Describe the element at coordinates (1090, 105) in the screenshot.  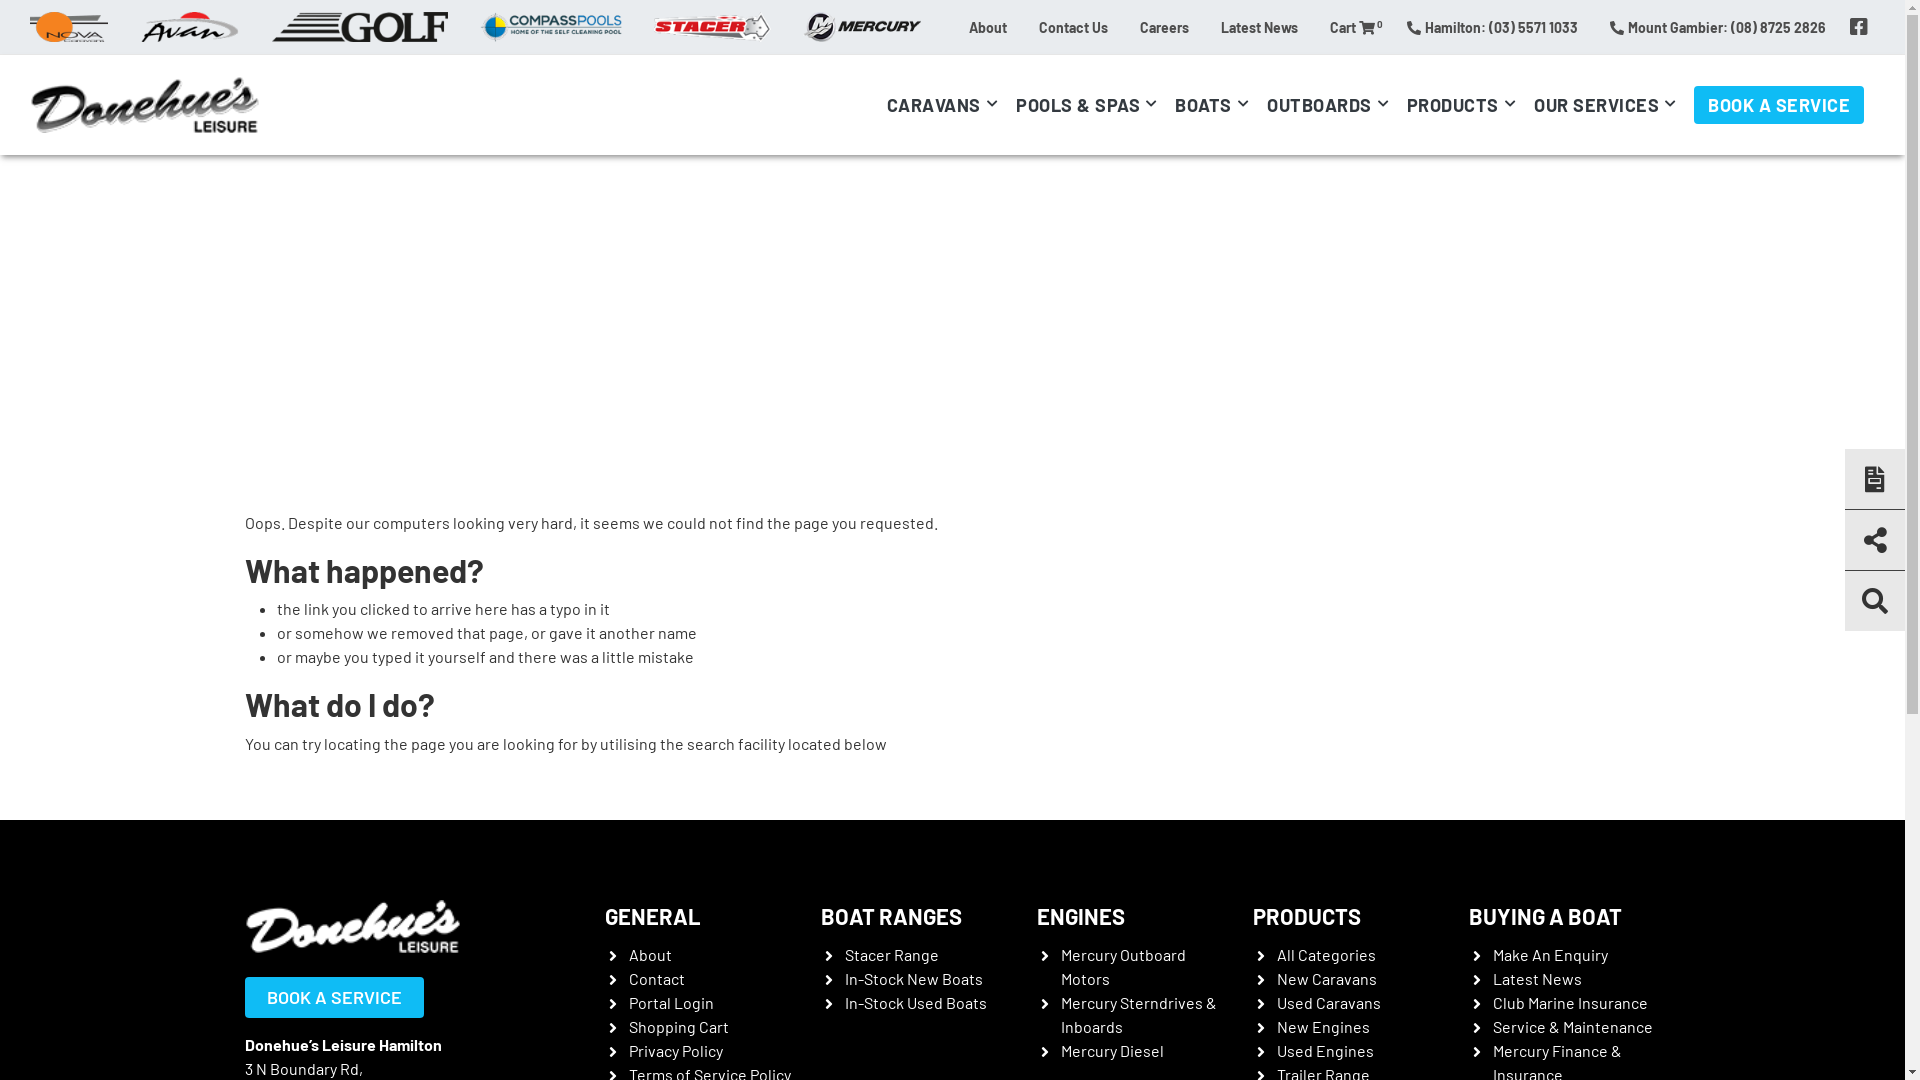
I see `POOLS & SPAS` at that location.